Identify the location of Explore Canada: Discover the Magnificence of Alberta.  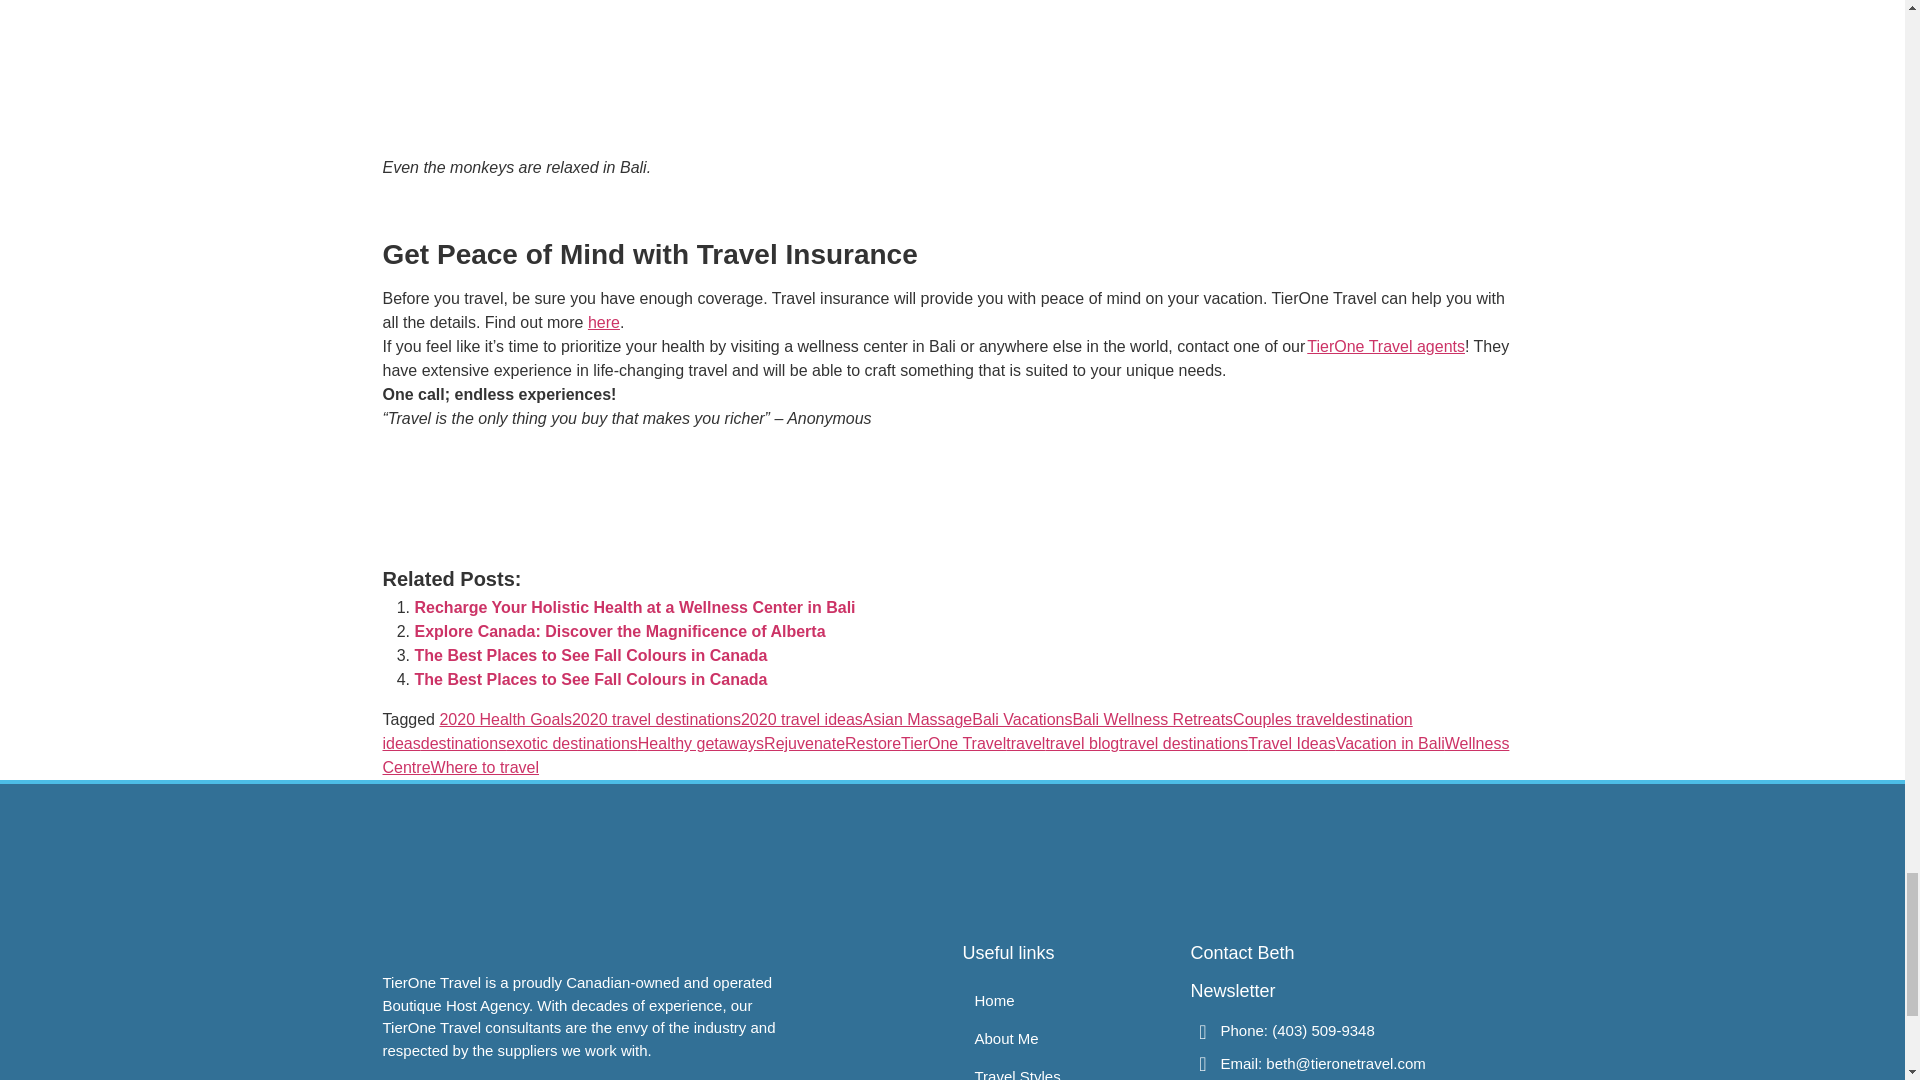
(620, 632).